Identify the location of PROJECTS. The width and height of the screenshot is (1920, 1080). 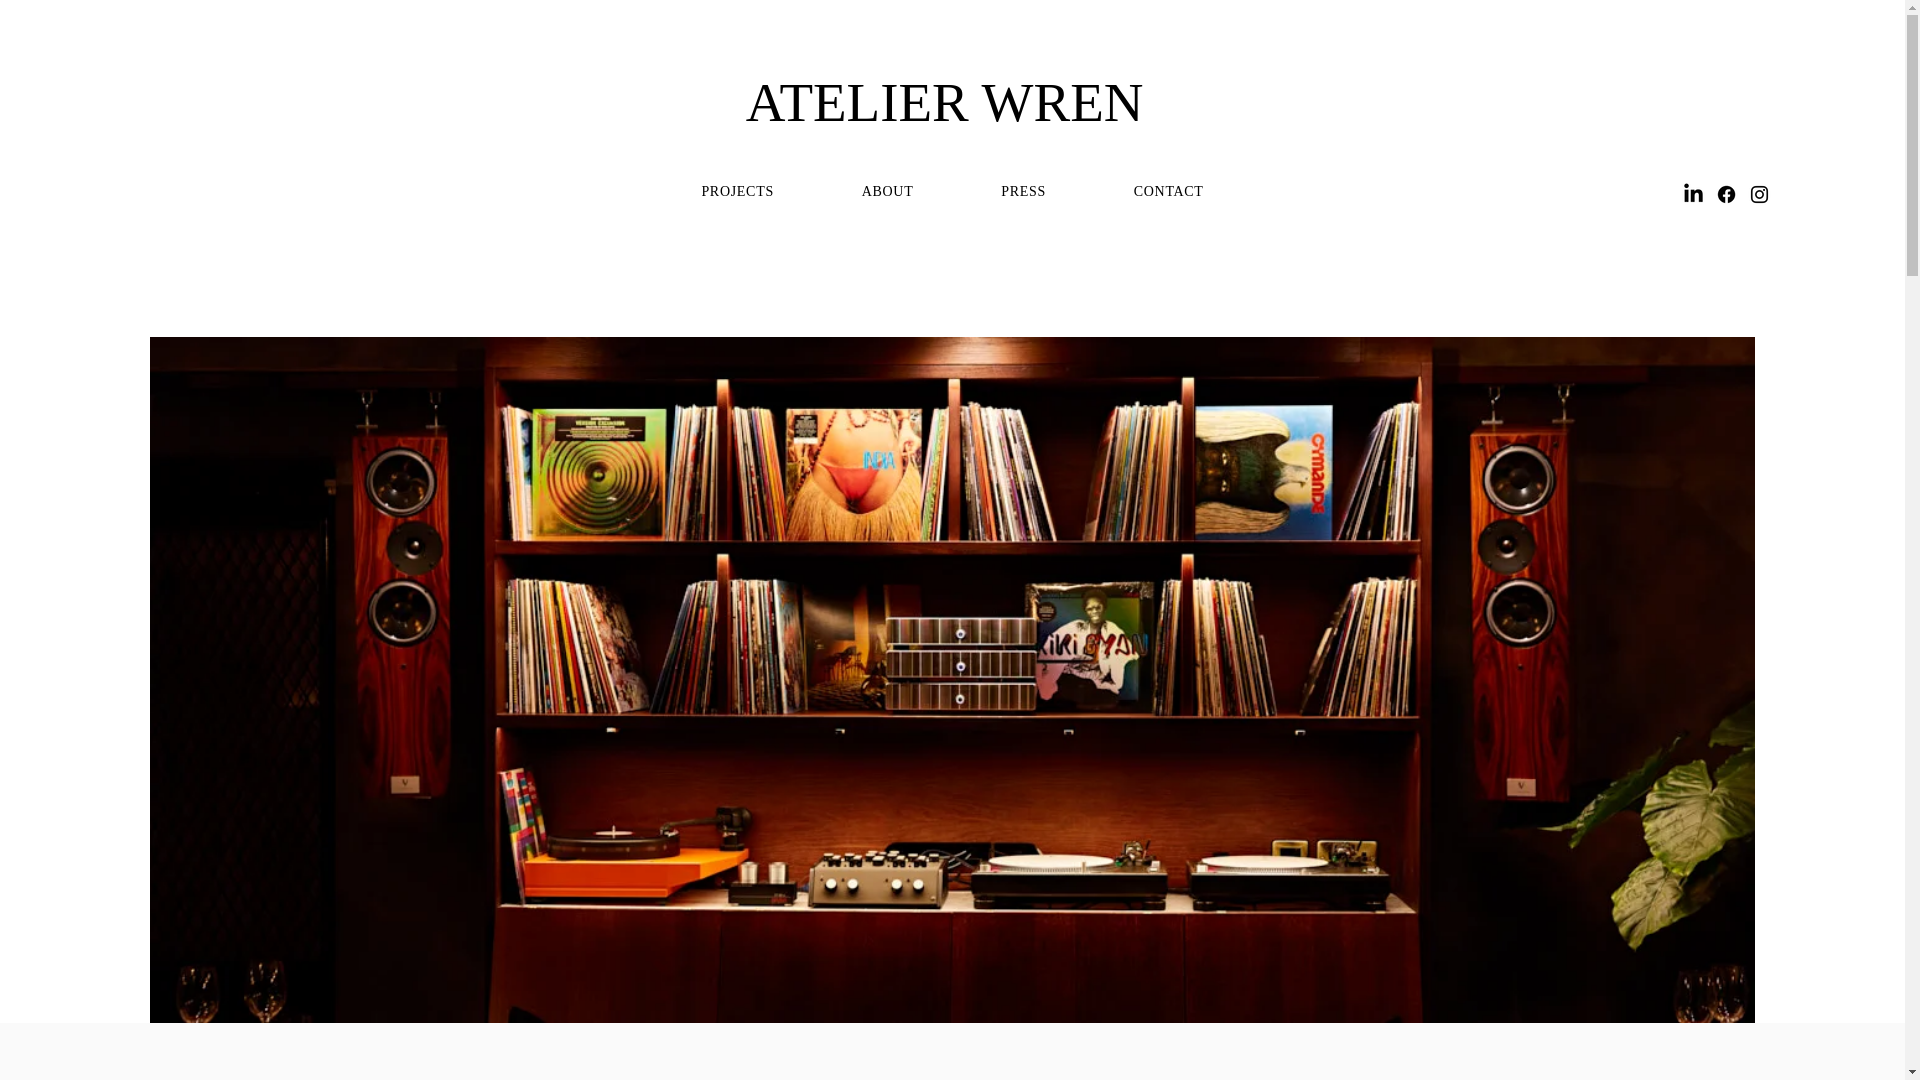
(736, 191).